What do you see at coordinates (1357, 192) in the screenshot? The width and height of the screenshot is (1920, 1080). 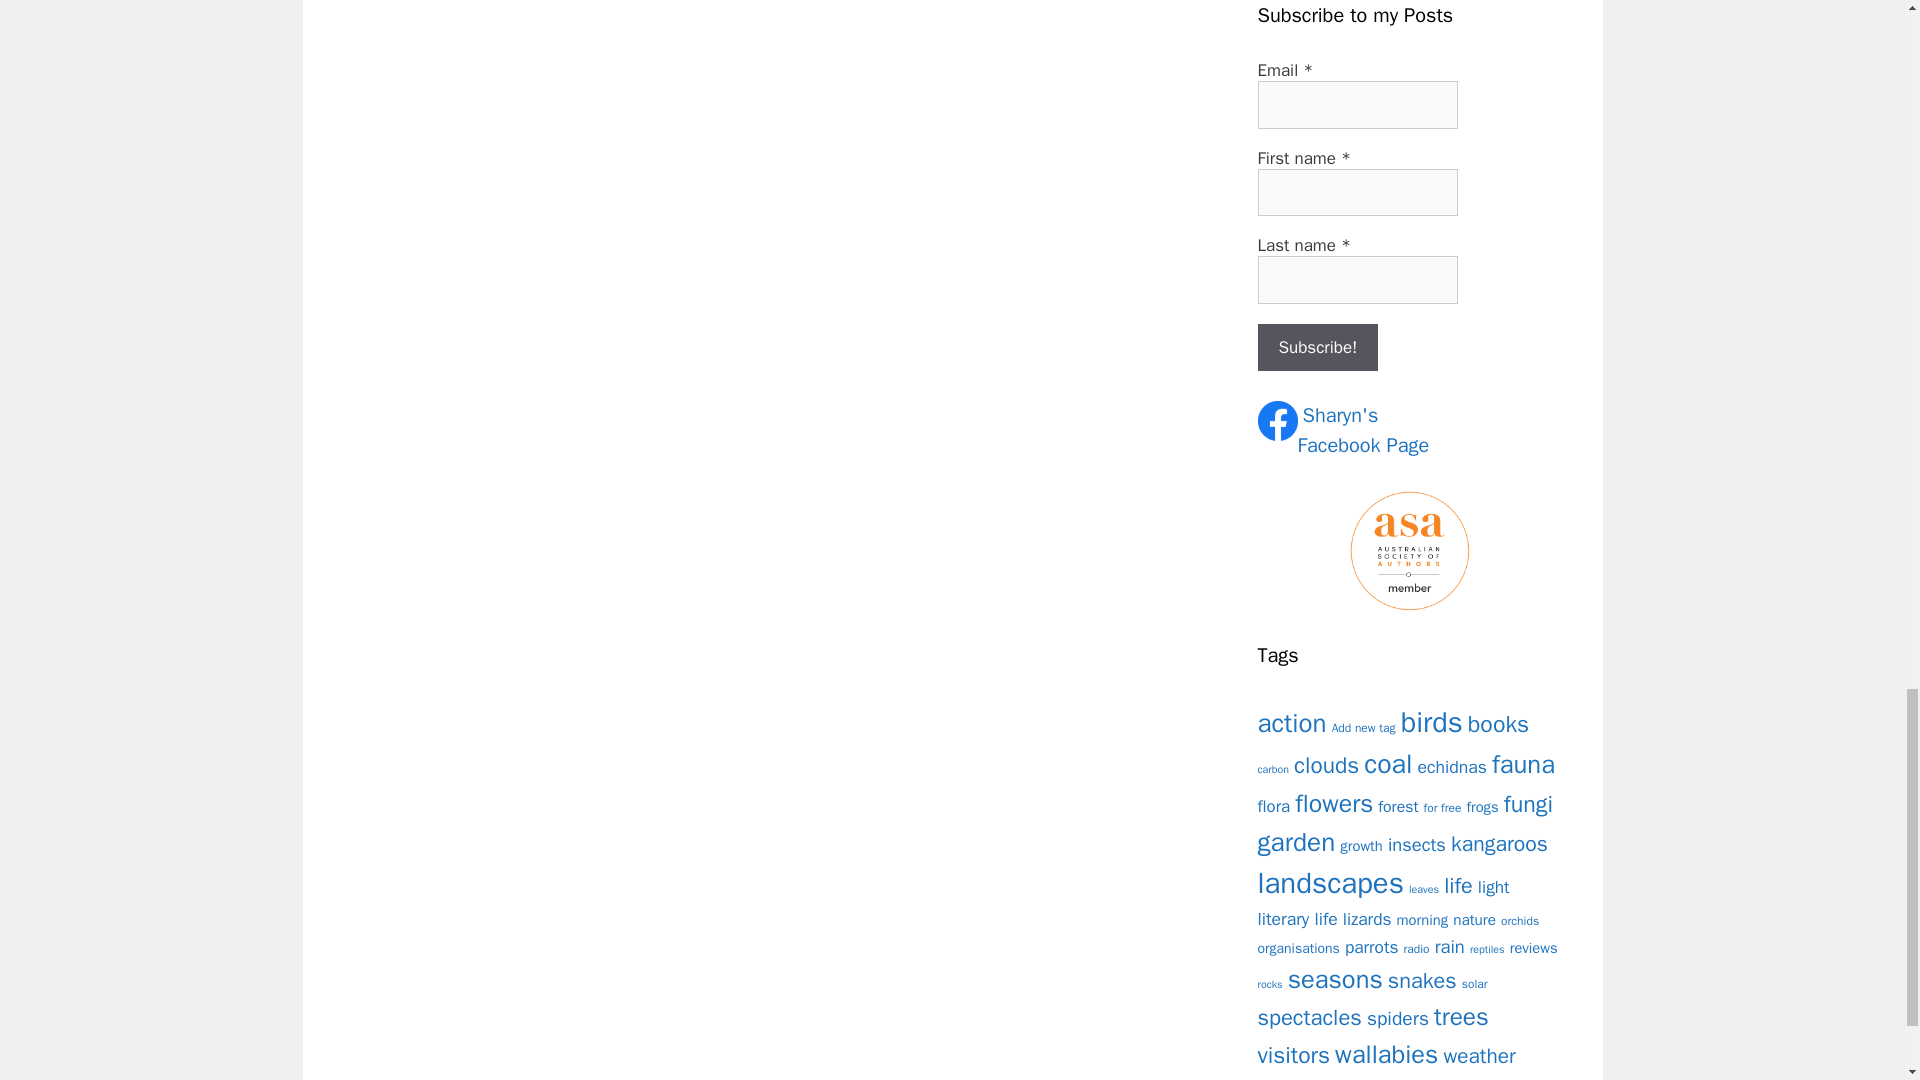 I see `First name` at bounding box center [1357, 192].